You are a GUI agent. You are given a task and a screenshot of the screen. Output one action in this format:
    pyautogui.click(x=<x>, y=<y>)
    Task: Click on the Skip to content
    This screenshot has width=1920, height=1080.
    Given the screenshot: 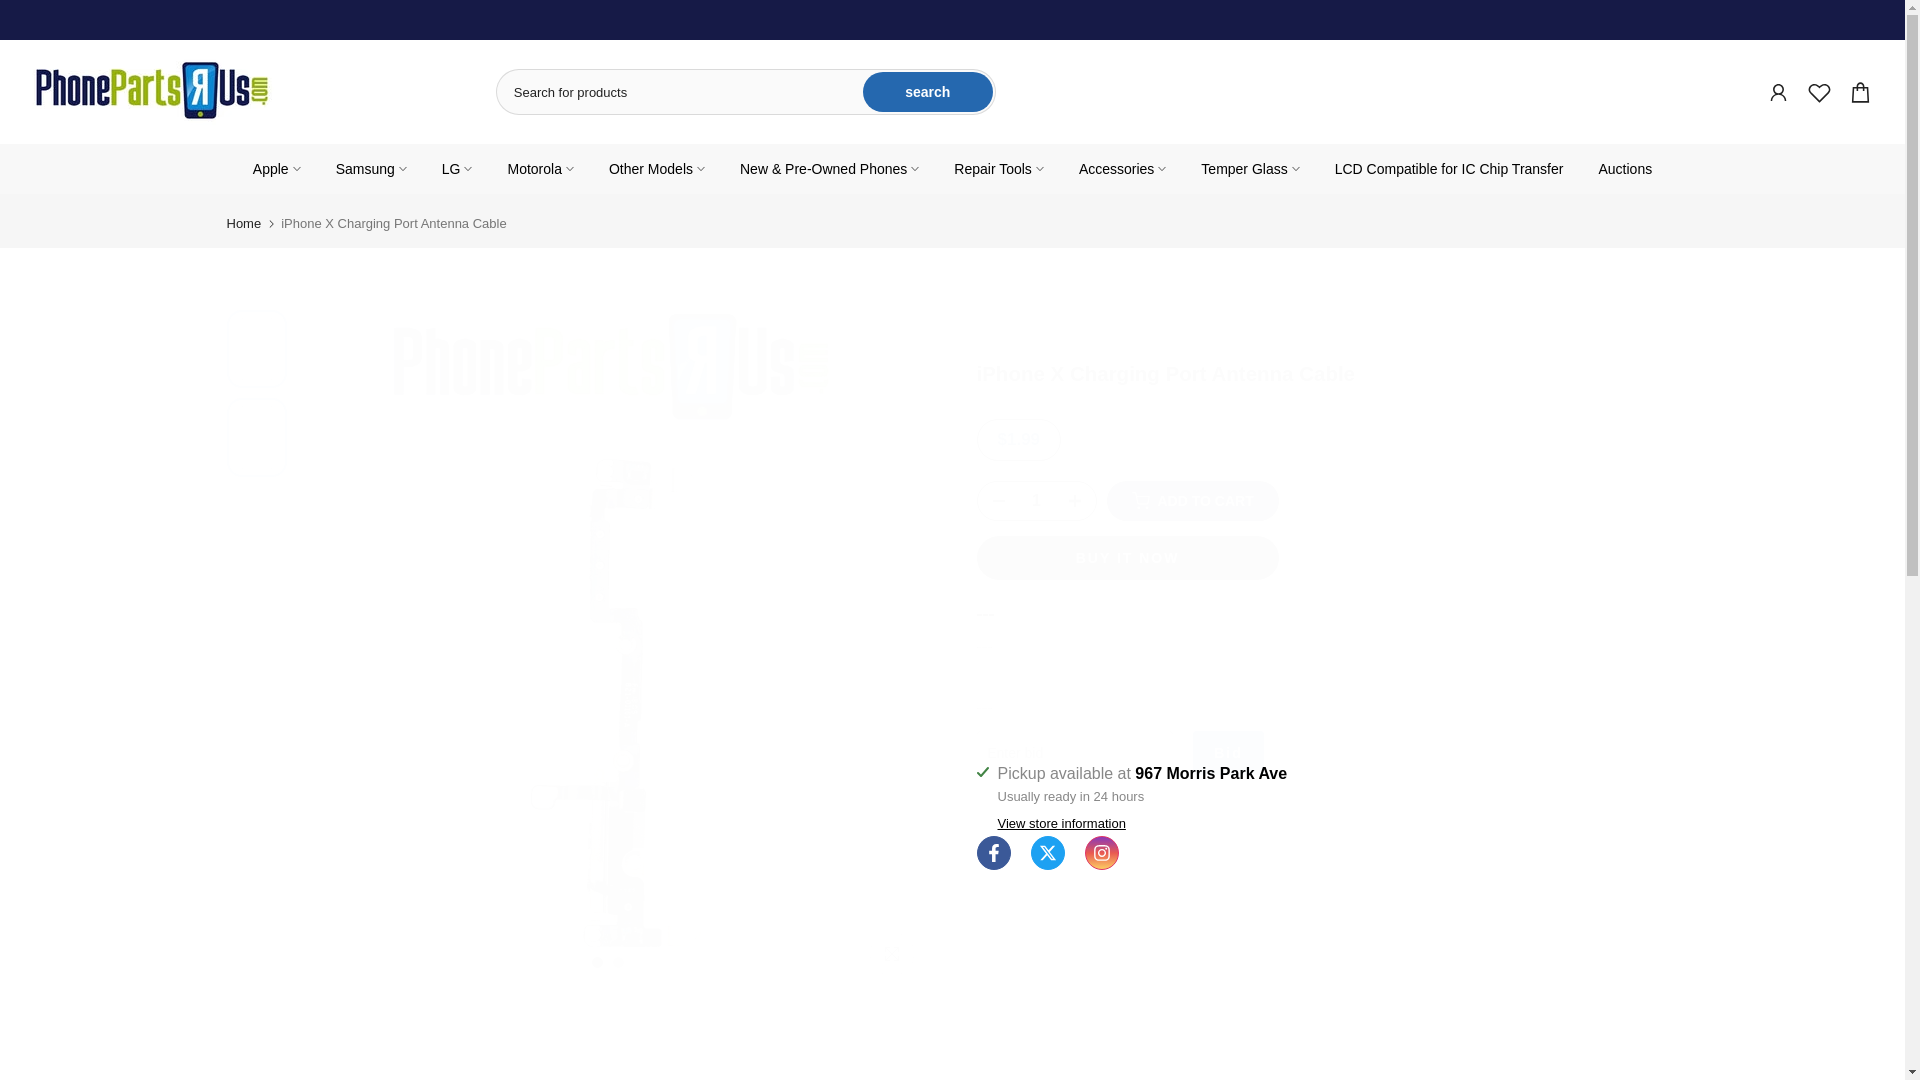 What is the action you would take?
    pyautogui.click(x=14, y=10)
    